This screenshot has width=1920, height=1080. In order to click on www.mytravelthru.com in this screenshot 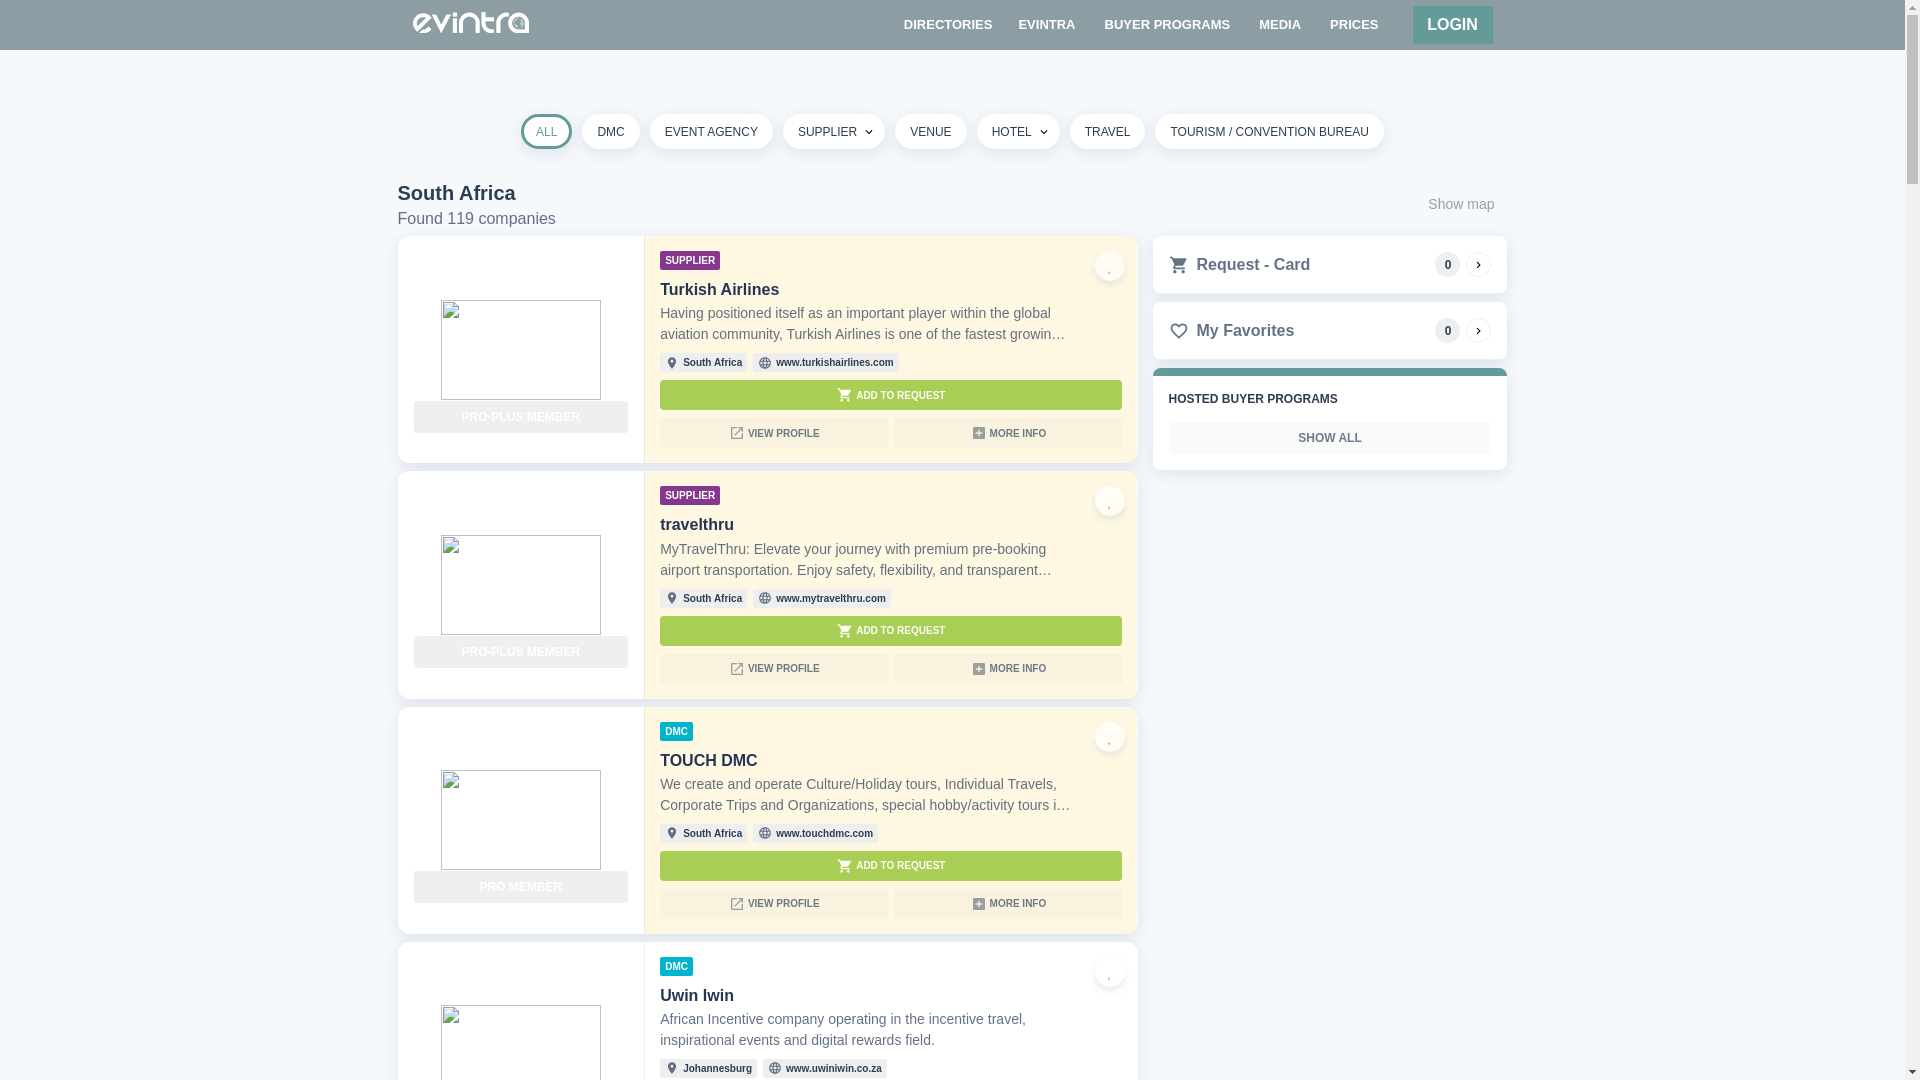, I will do `click(830, 598)`.